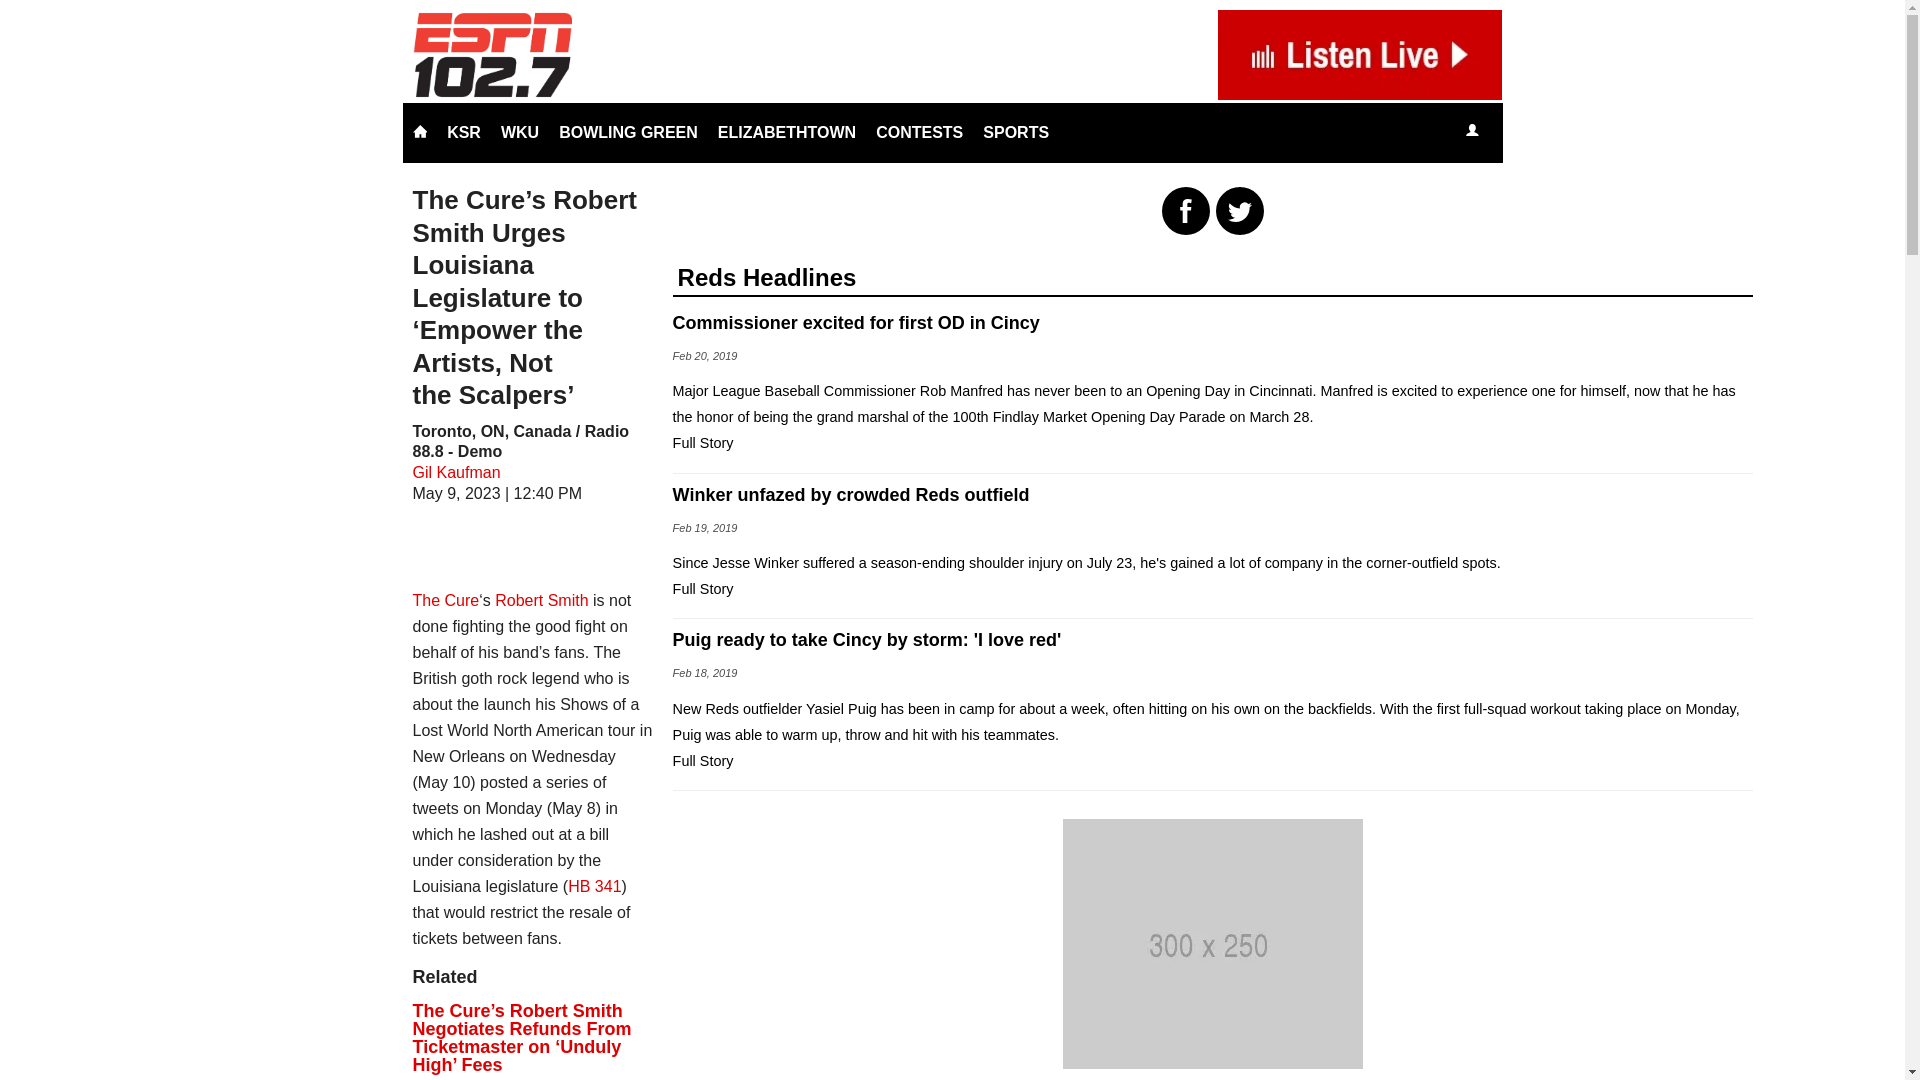 This screenshot has height=1080, width=1920. I want to click on CONTESTS, so click(919, 132).